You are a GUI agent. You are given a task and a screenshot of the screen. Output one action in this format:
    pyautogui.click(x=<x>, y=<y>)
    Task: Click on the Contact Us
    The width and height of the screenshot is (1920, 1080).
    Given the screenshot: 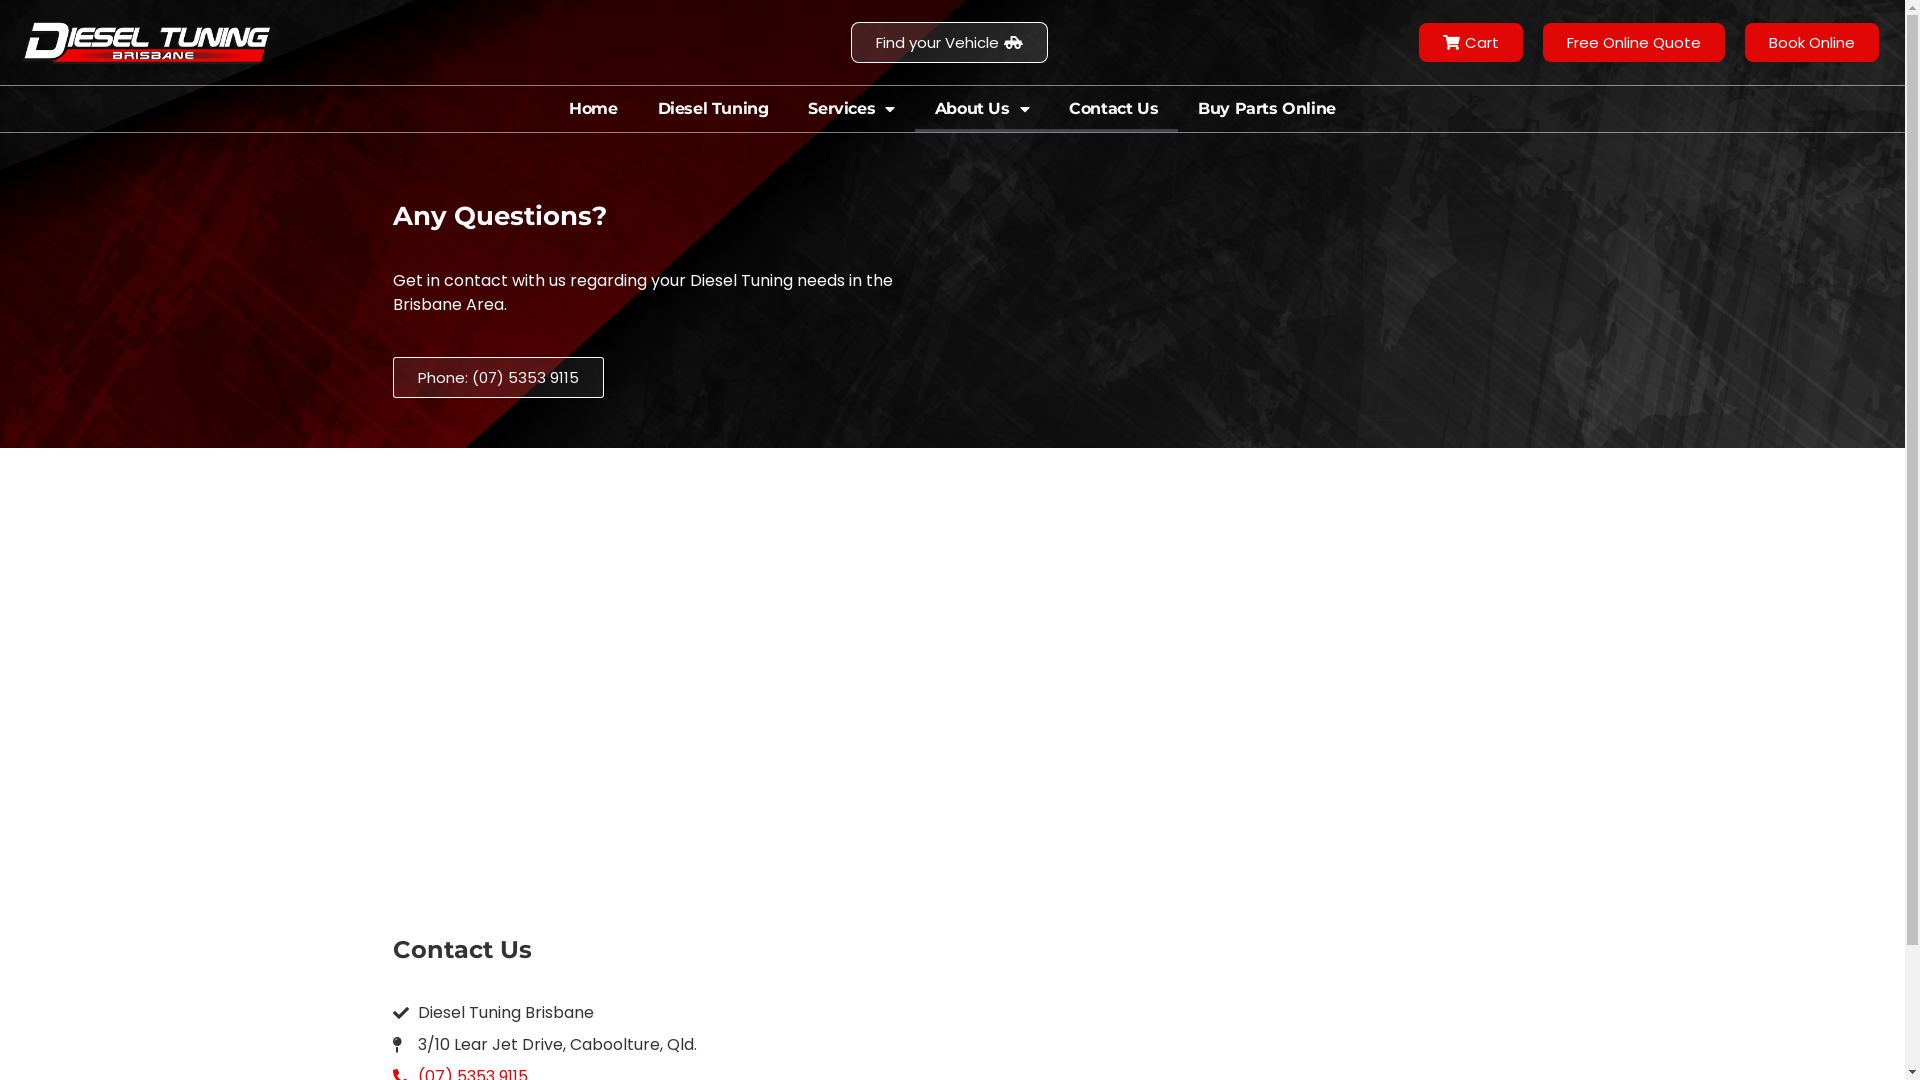 What is the action you would take?
    pyautogui.click(x=1114, y=109)
    